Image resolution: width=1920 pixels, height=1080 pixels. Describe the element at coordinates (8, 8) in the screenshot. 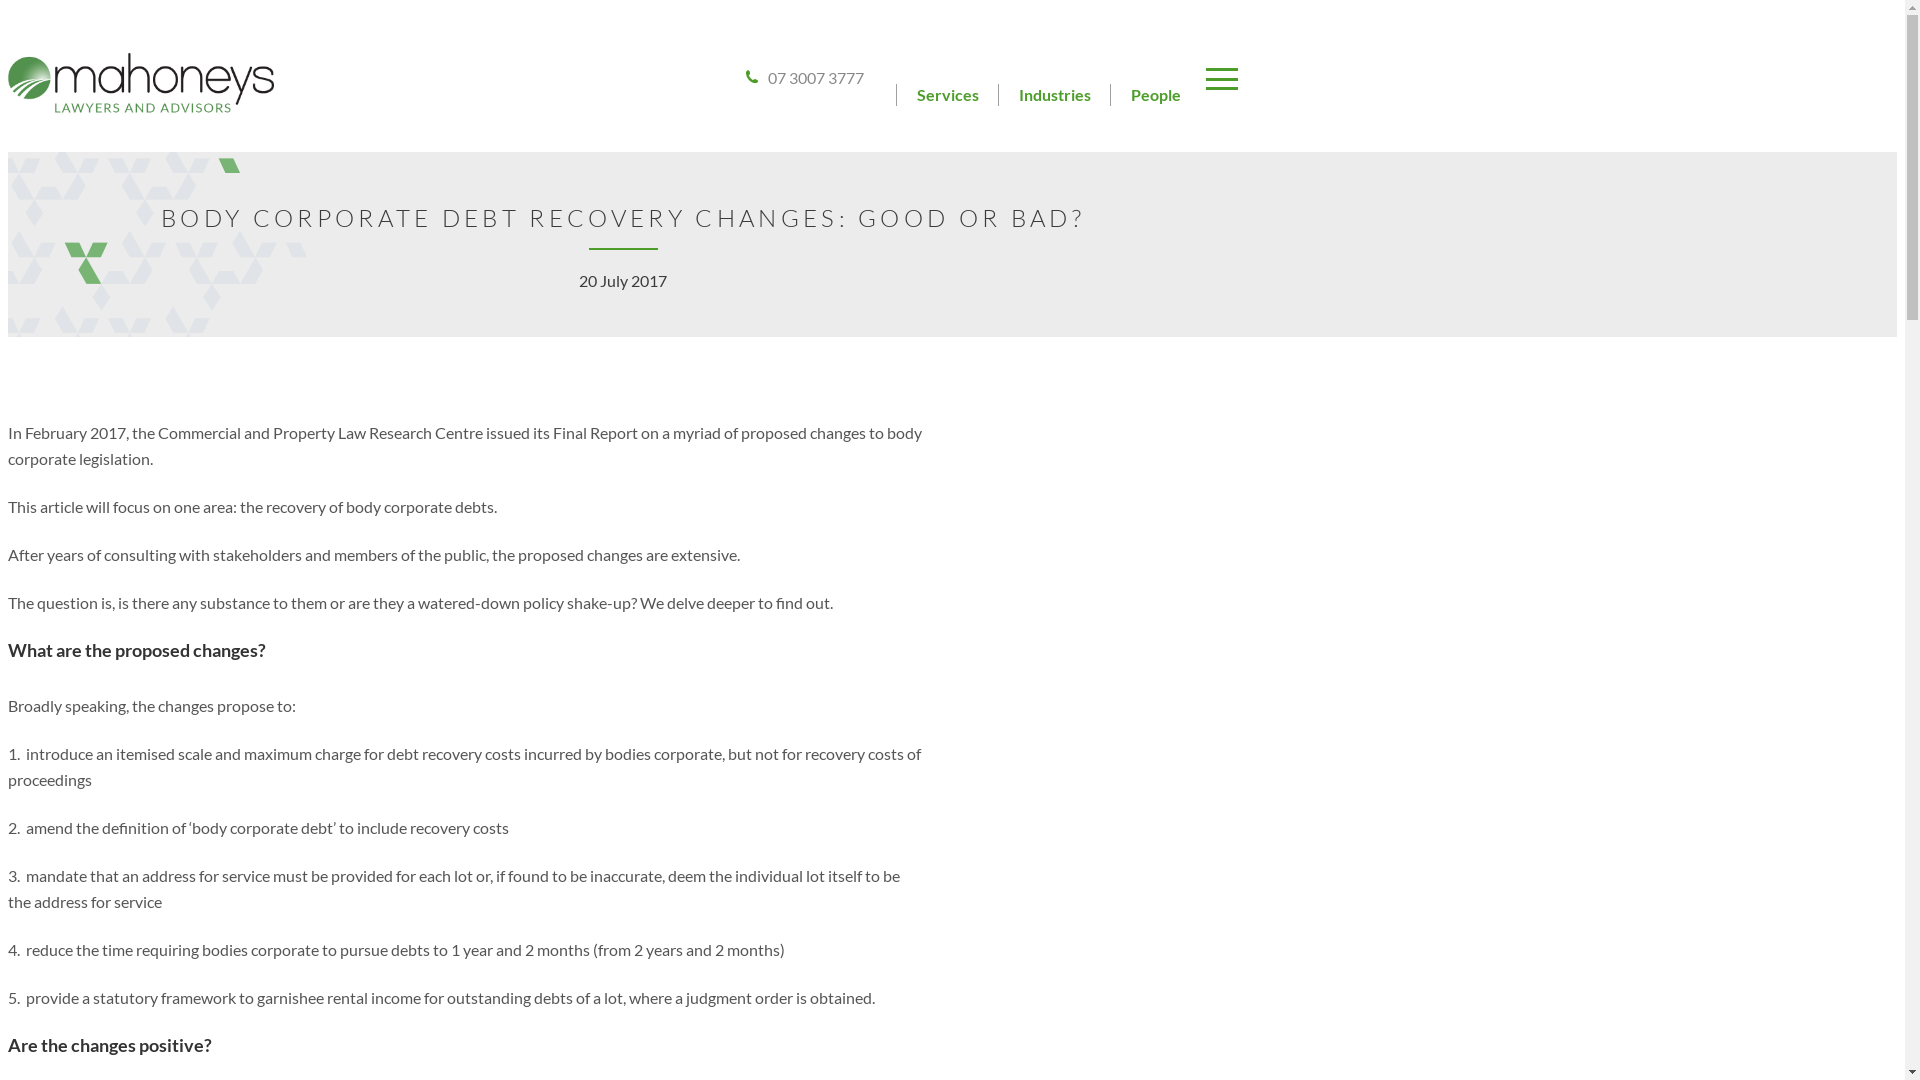

I see `Skip to content` at that location.